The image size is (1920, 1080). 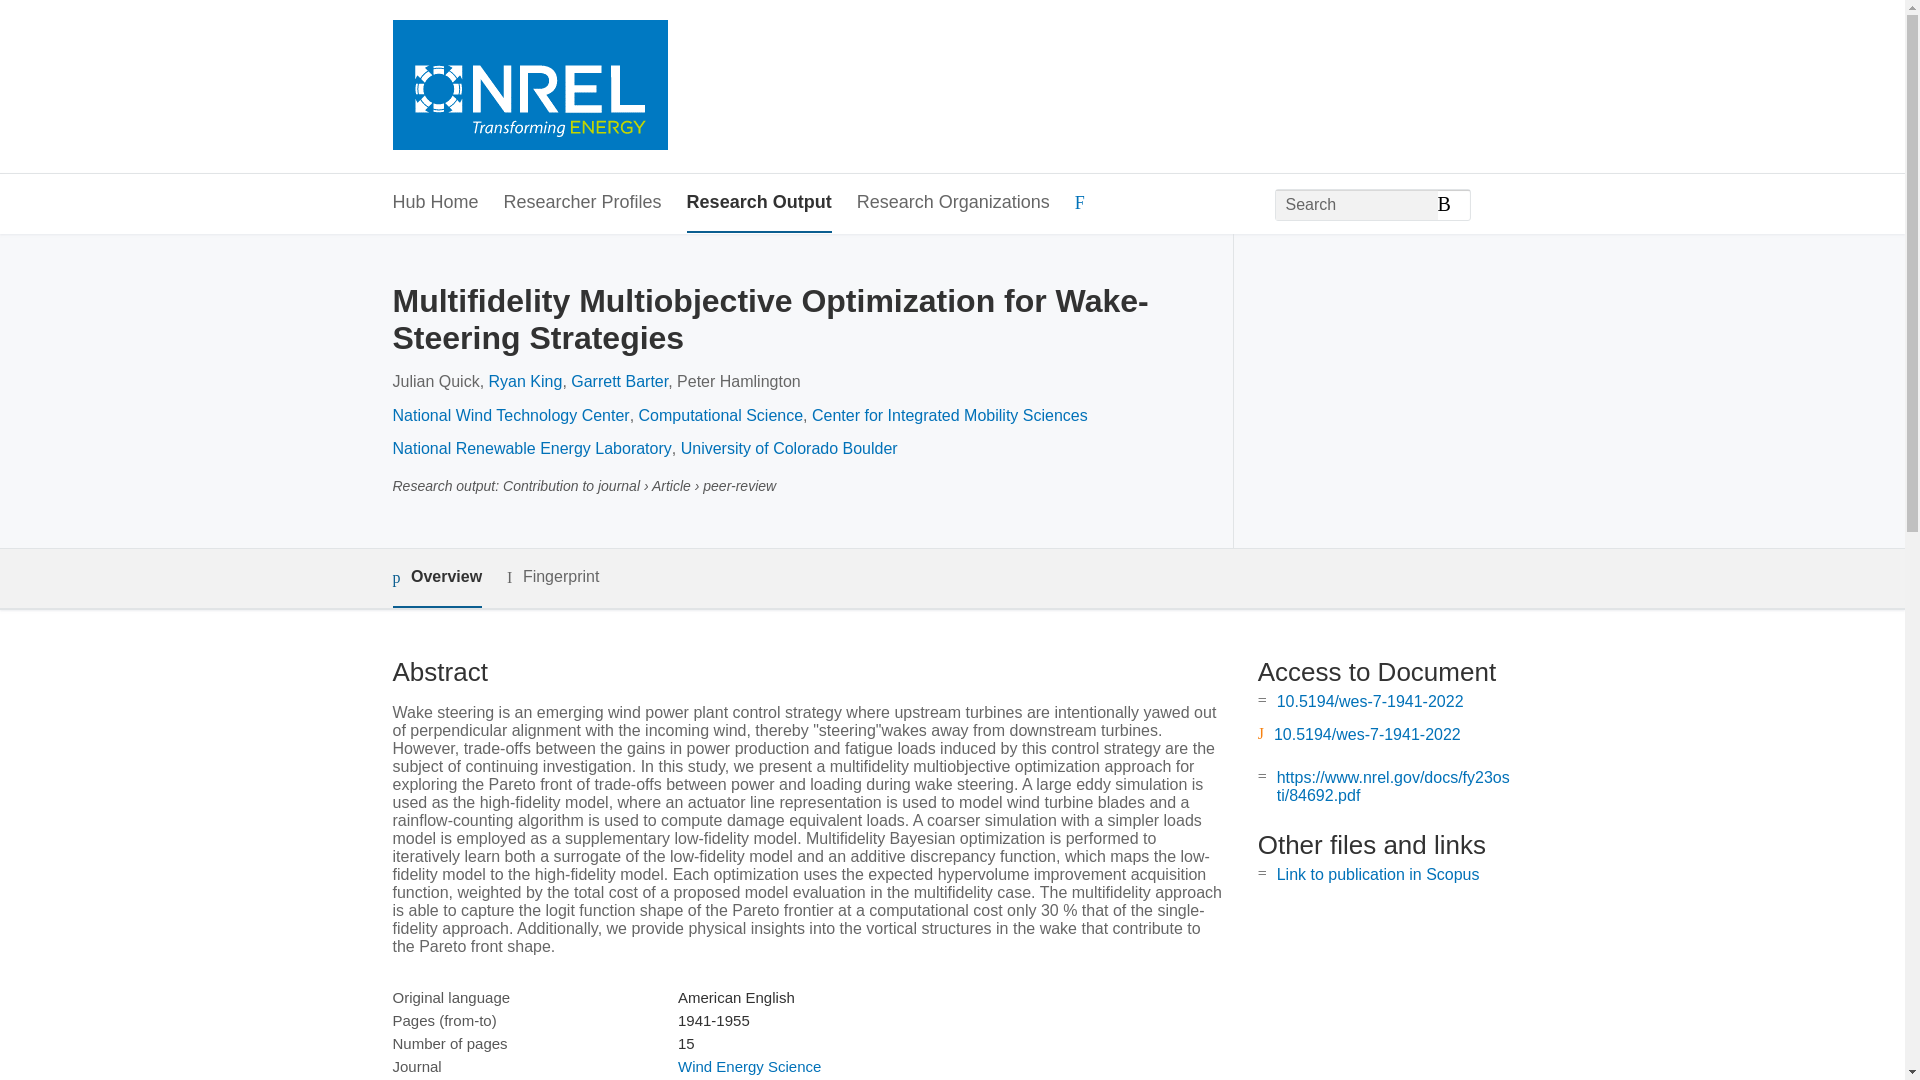 What do you see at coordinates (619, 380) in the screenshot?
I see `Garrett Barter` at bounding box center [619, 380].